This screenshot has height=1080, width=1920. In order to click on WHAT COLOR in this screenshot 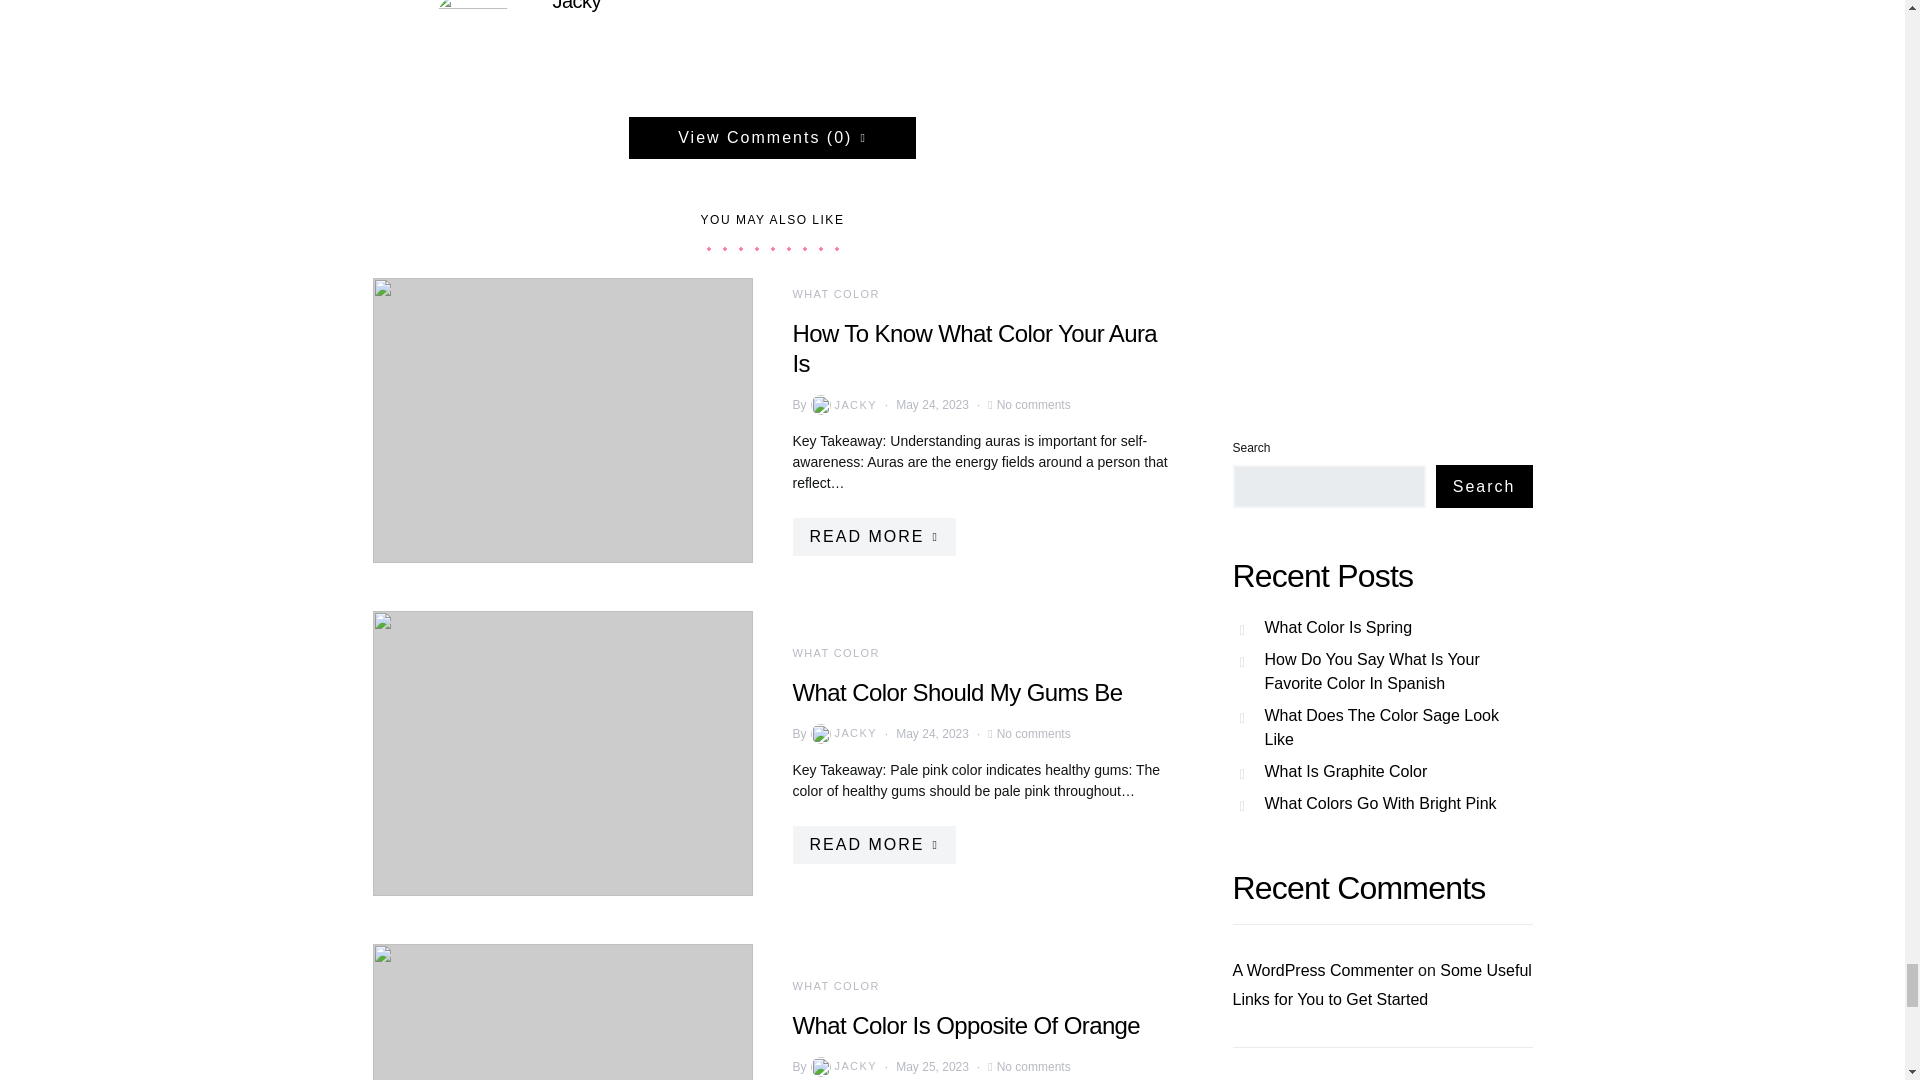, I will do `click(835, 651)`.